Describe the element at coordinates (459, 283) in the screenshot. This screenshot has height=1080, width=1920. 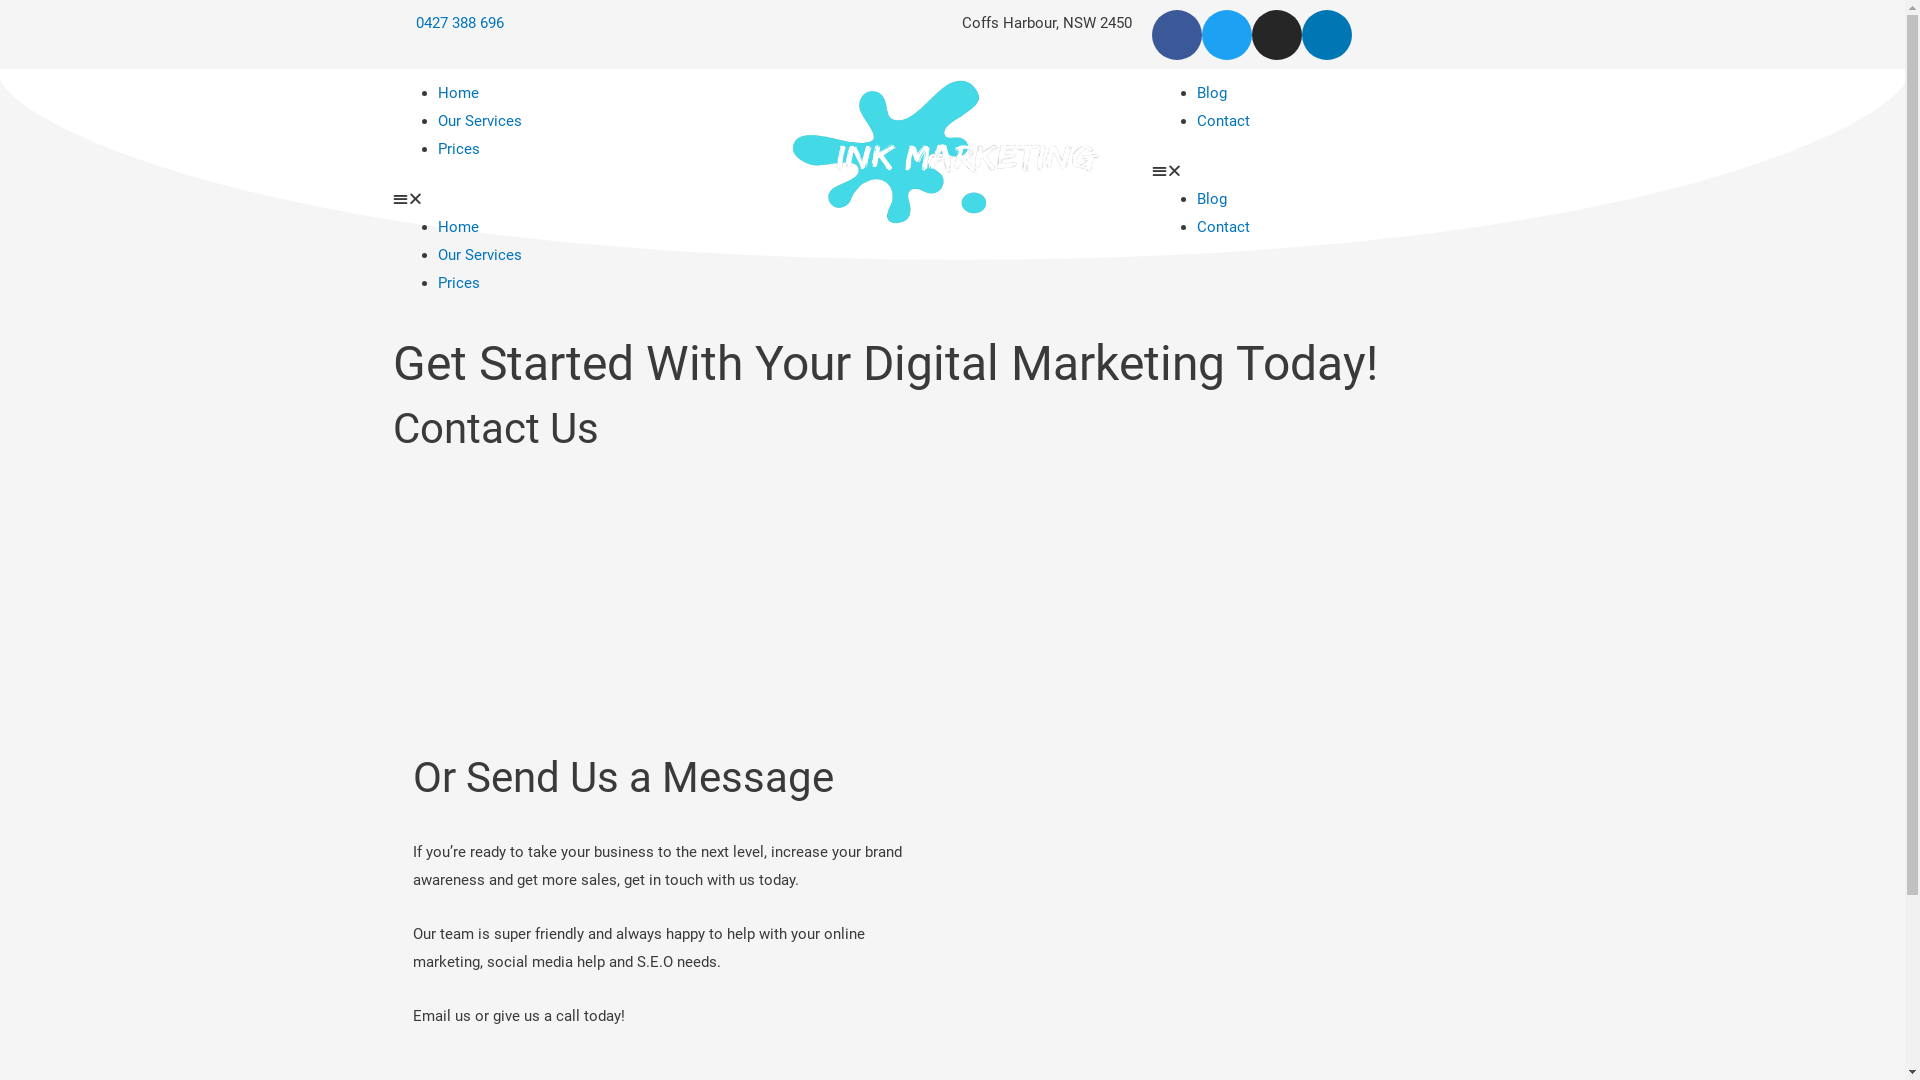
I see `Prices` at that location.